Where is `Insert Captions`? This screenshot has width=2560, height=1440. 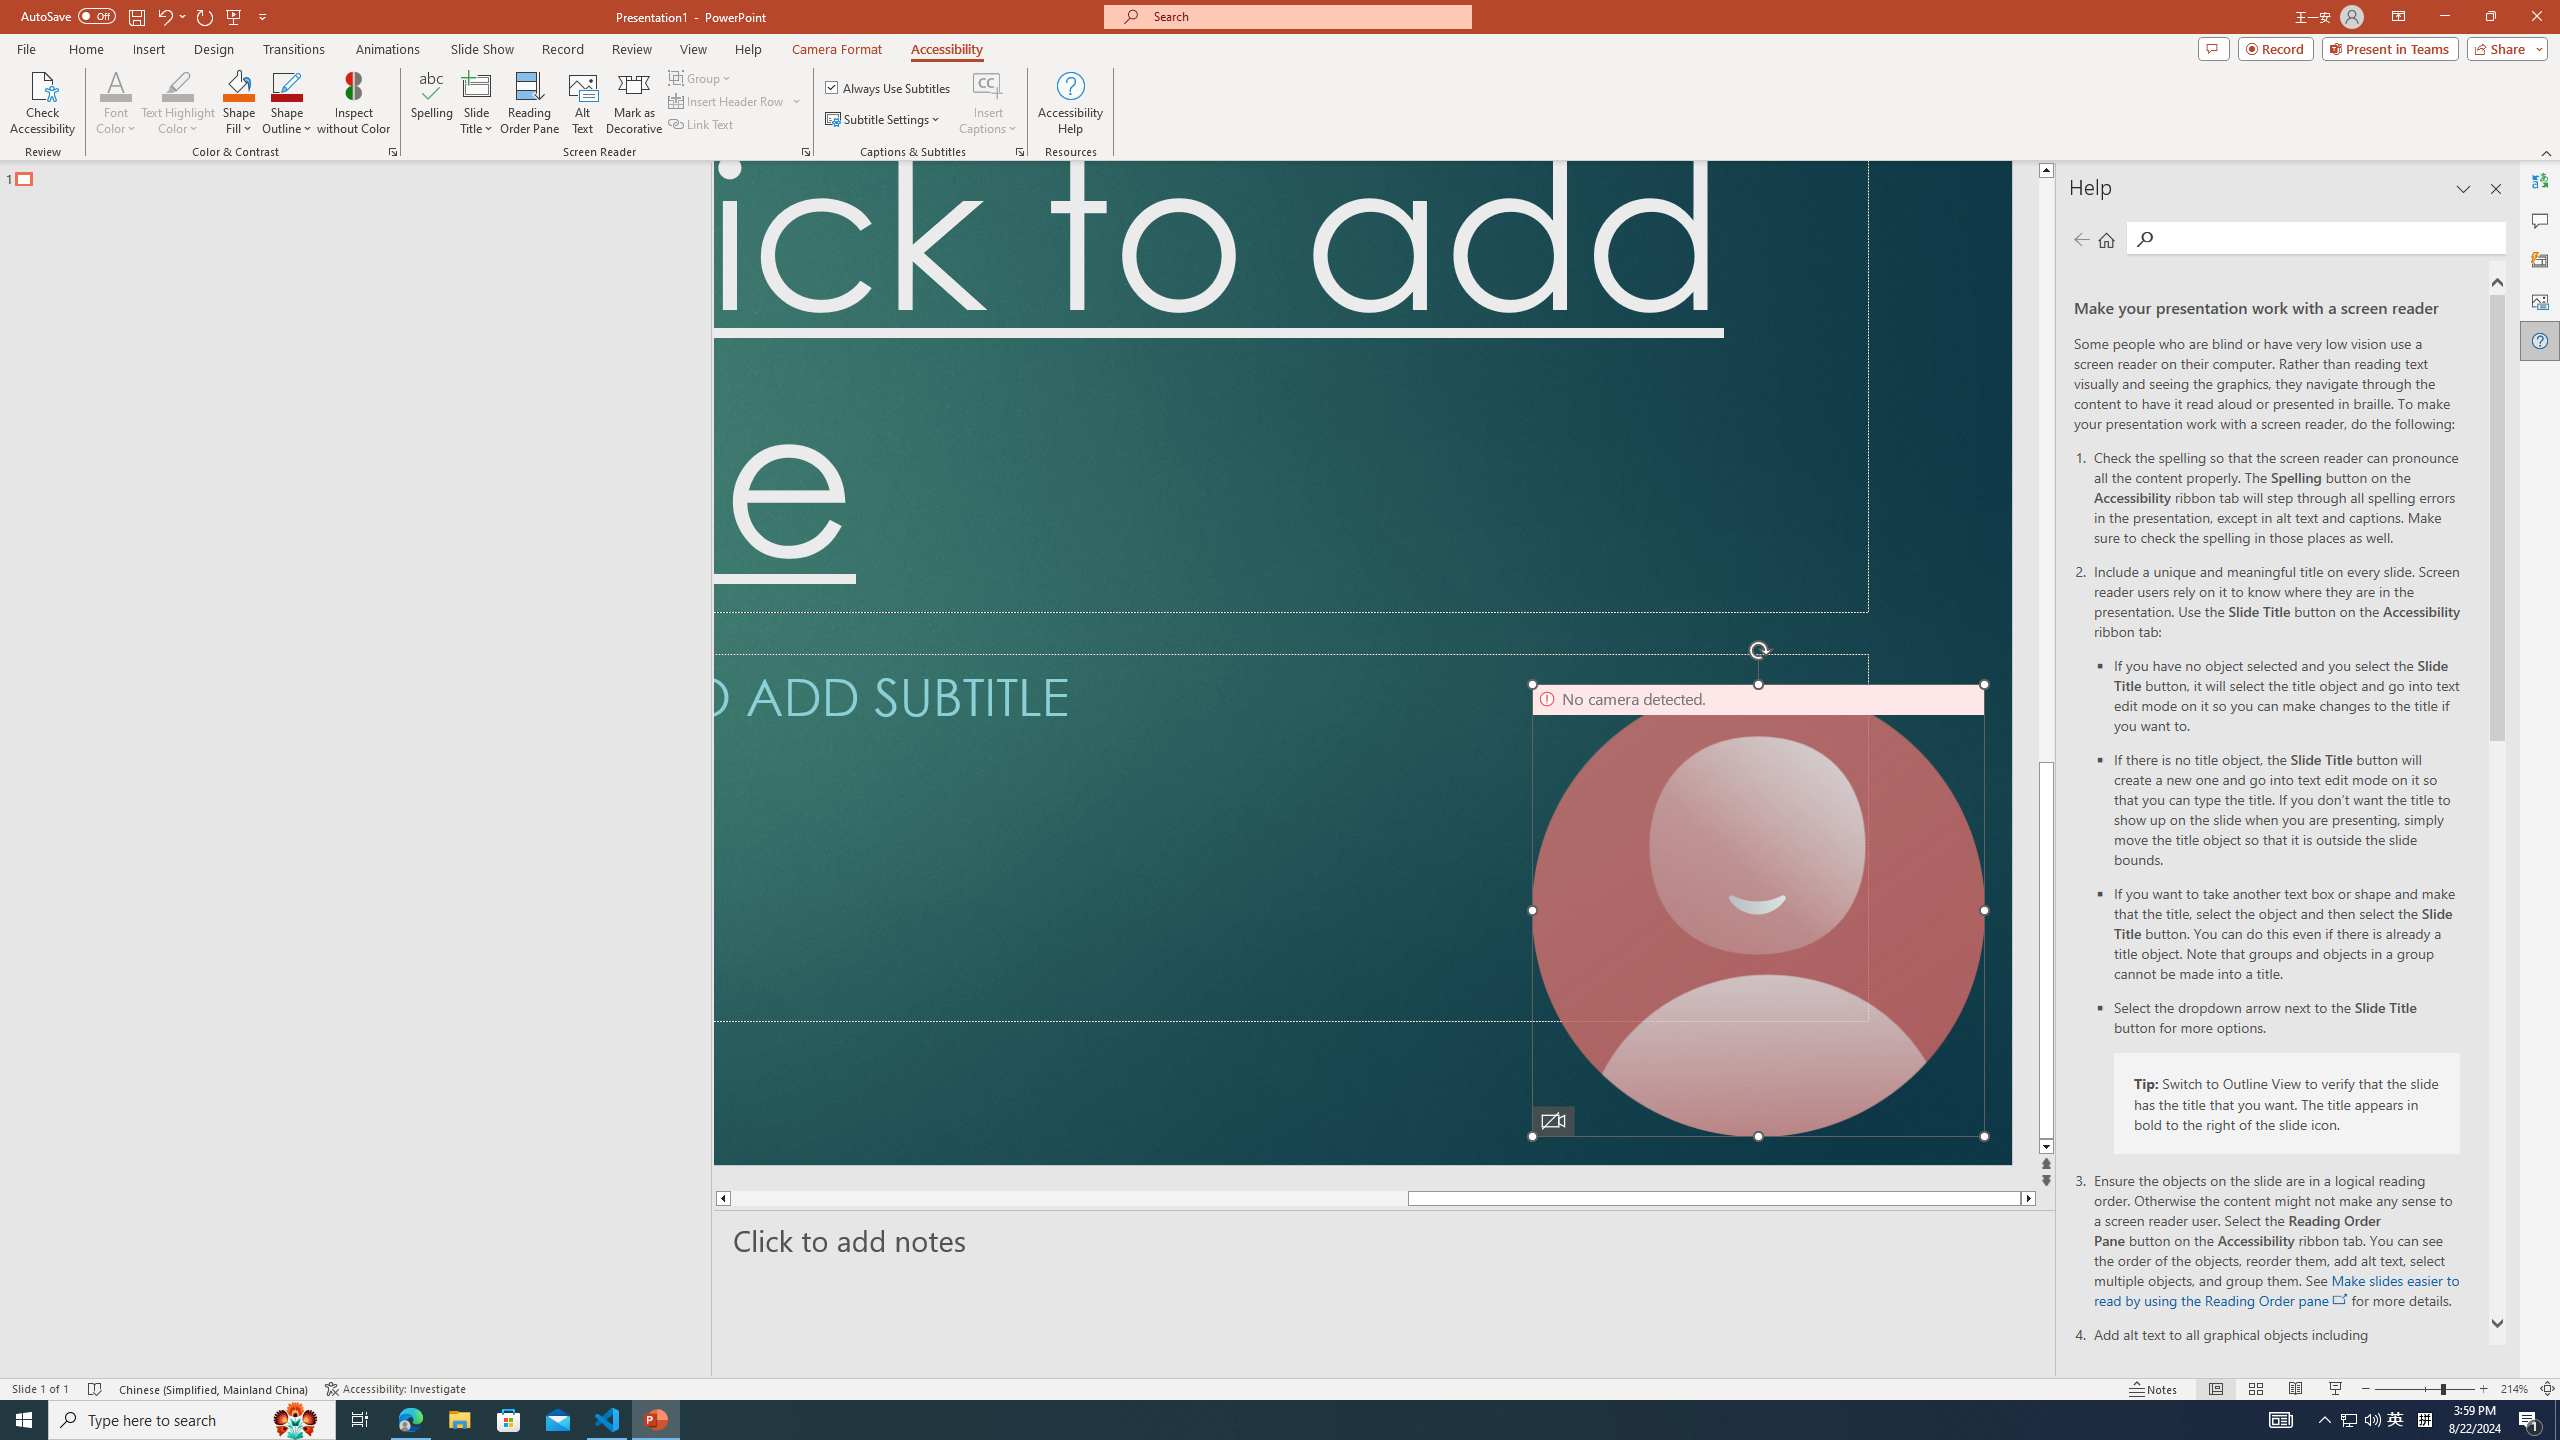
Insert Captions is located at coordinates (988, 85).